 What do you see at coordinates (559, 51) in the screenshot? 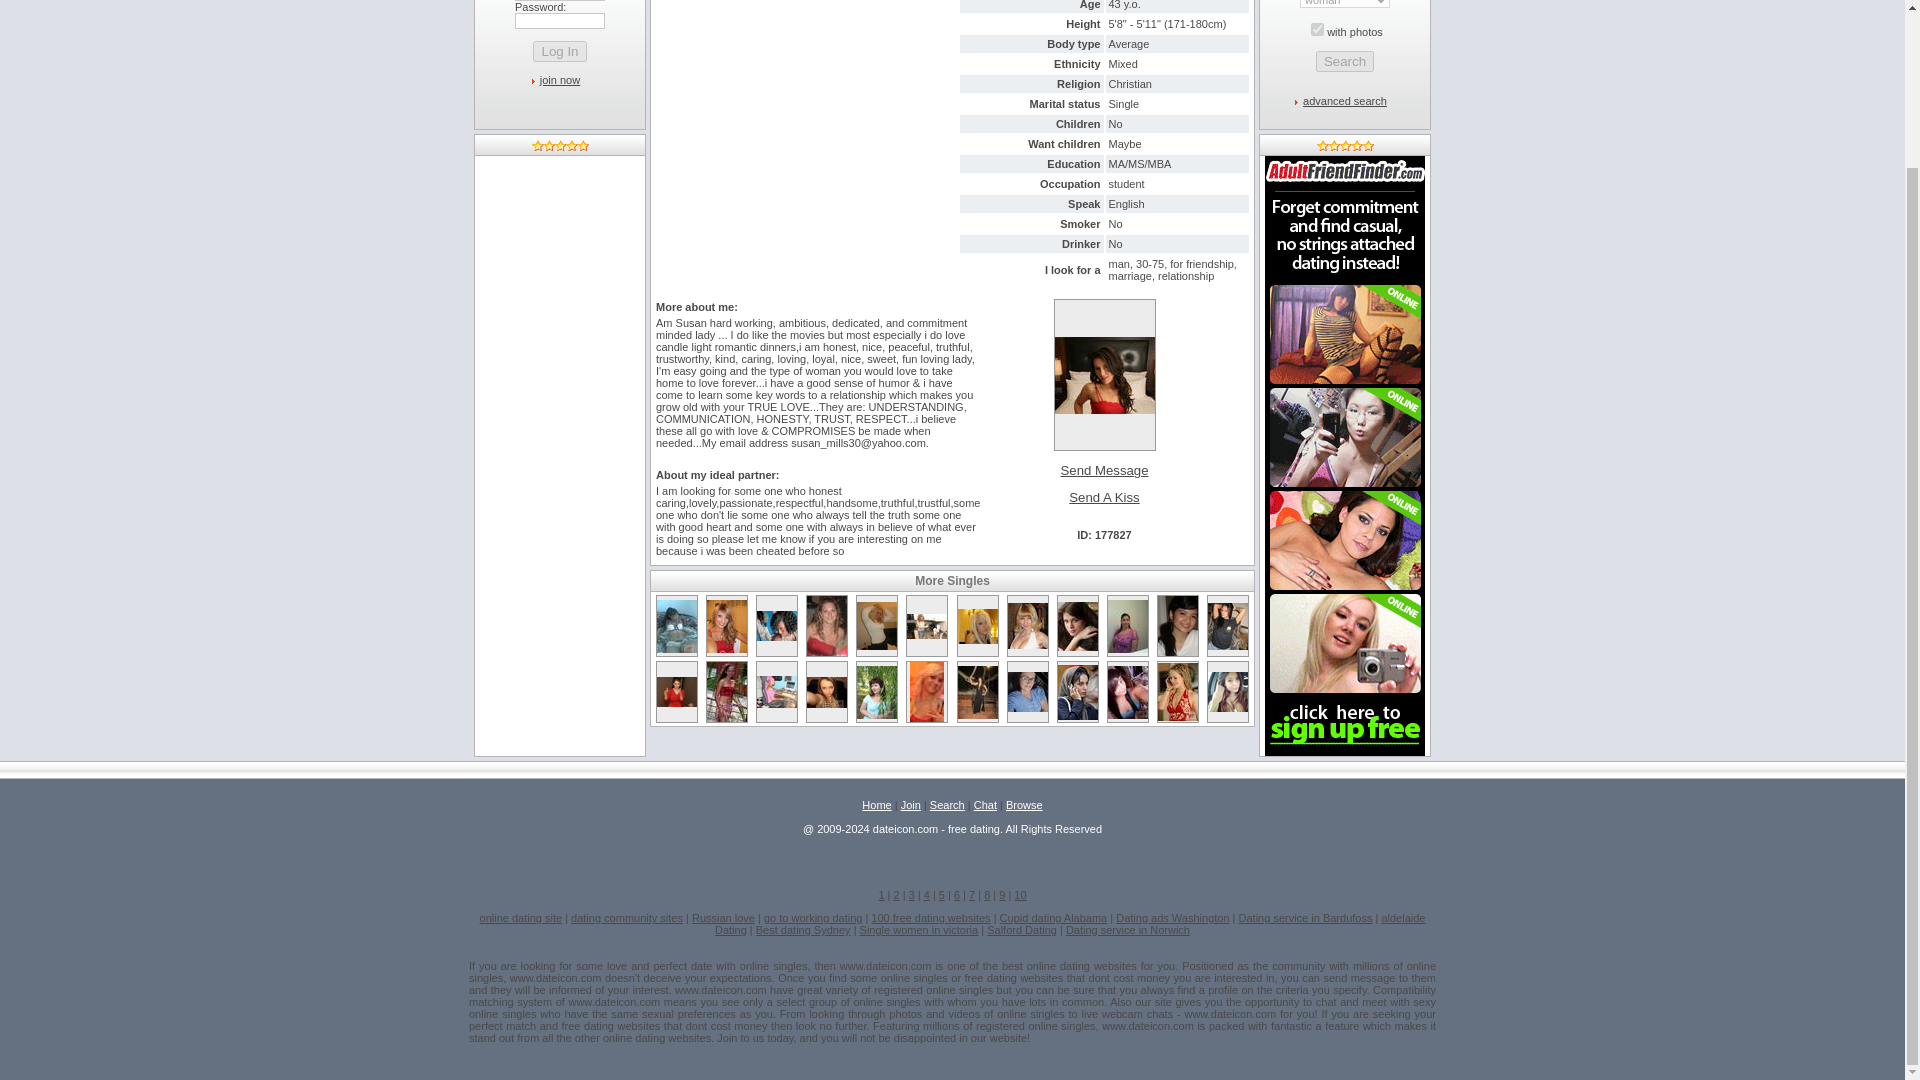
I see `Log In` at bounding box center [559, 51].